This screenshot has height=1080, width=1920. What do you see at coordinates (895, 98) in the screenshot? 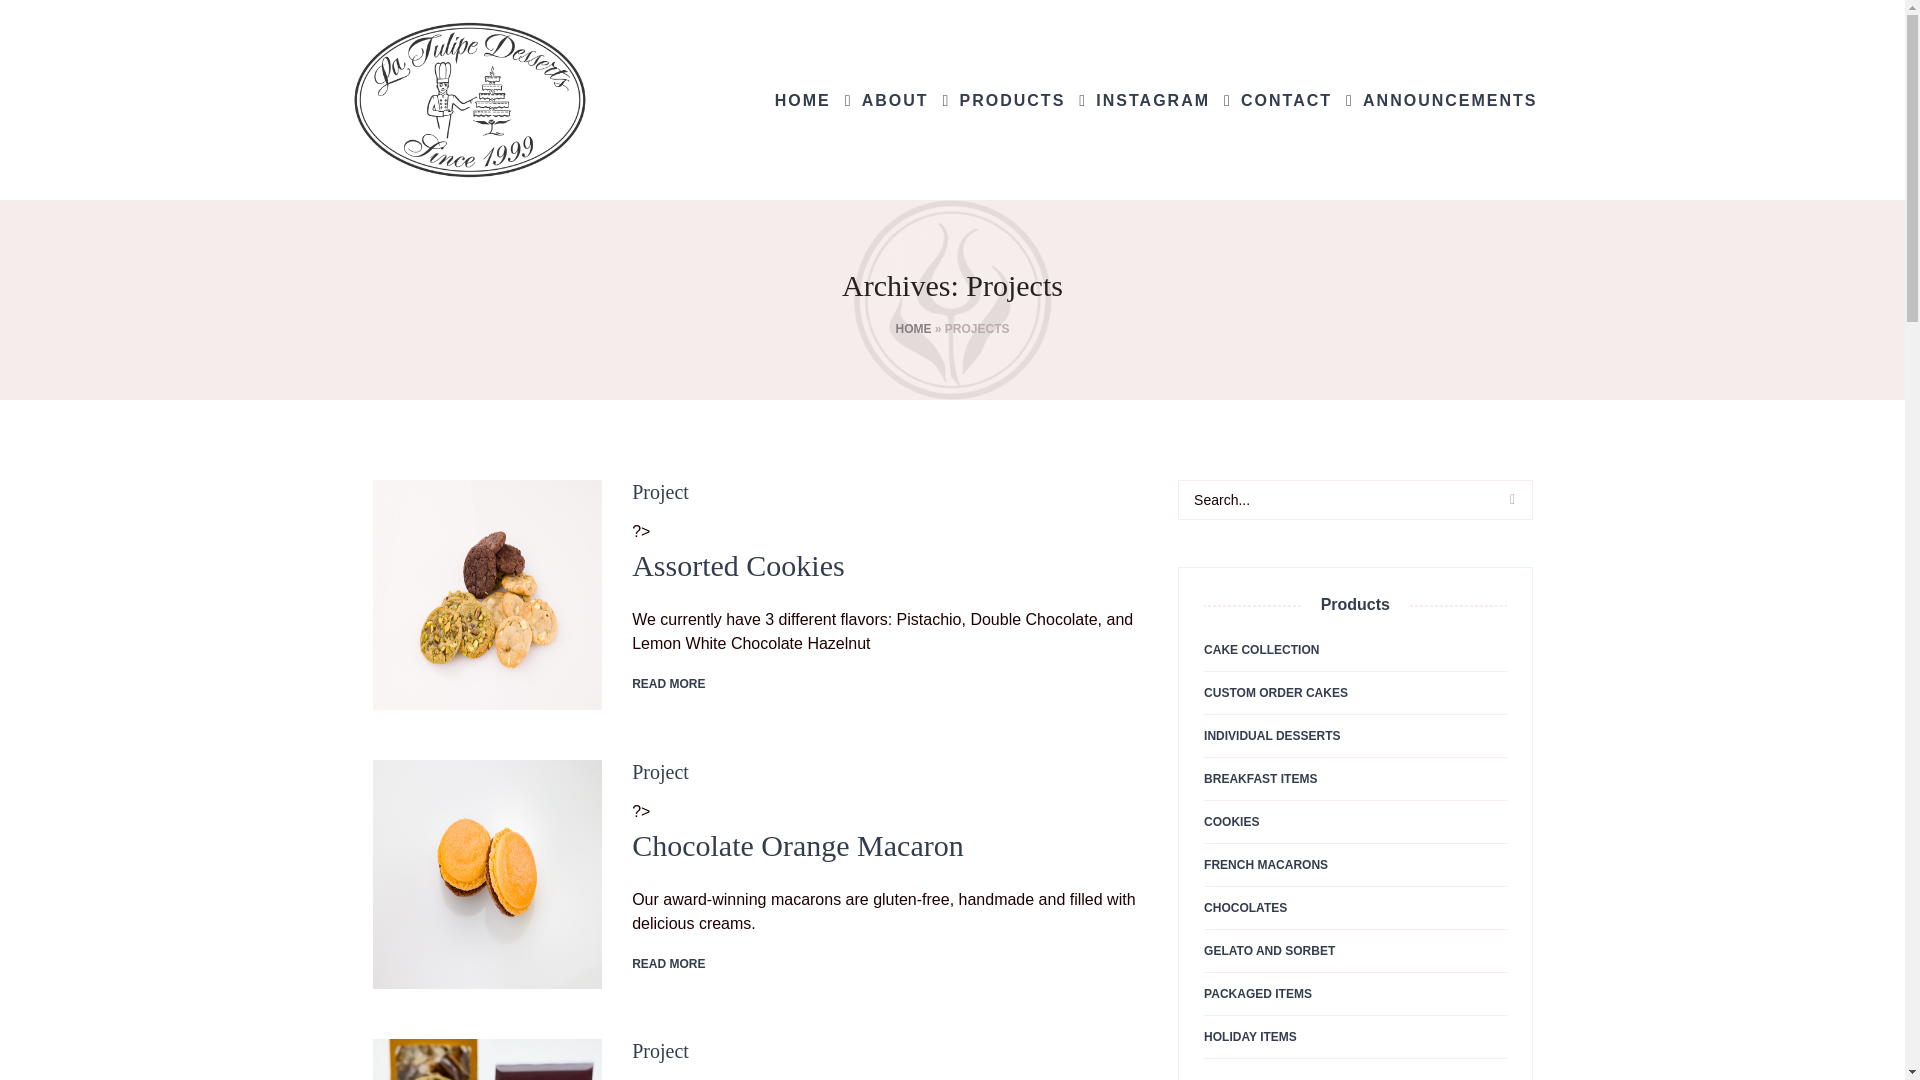
I see `ABOUT` at bounding box center [895, 98].